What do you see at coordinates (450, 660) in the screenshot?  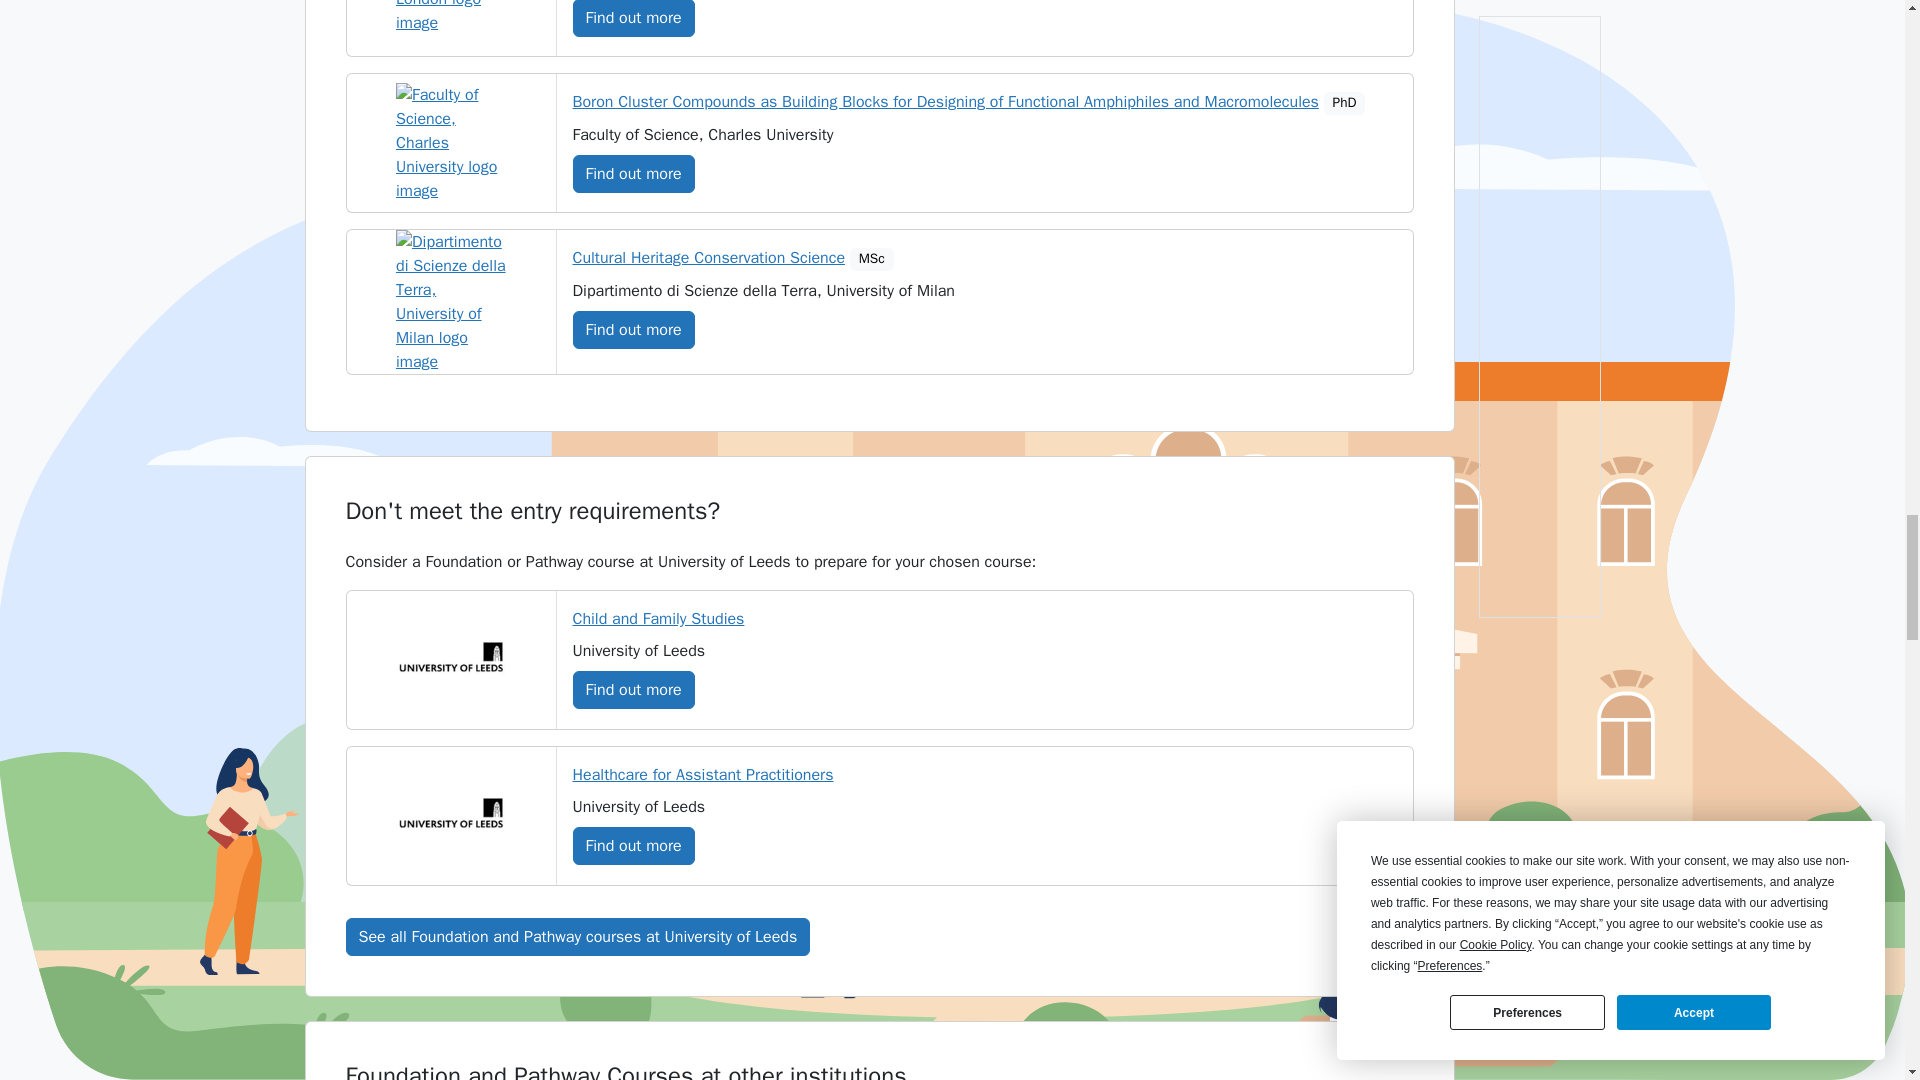 I see `University of Leeds` at bounding box center [450, 660].